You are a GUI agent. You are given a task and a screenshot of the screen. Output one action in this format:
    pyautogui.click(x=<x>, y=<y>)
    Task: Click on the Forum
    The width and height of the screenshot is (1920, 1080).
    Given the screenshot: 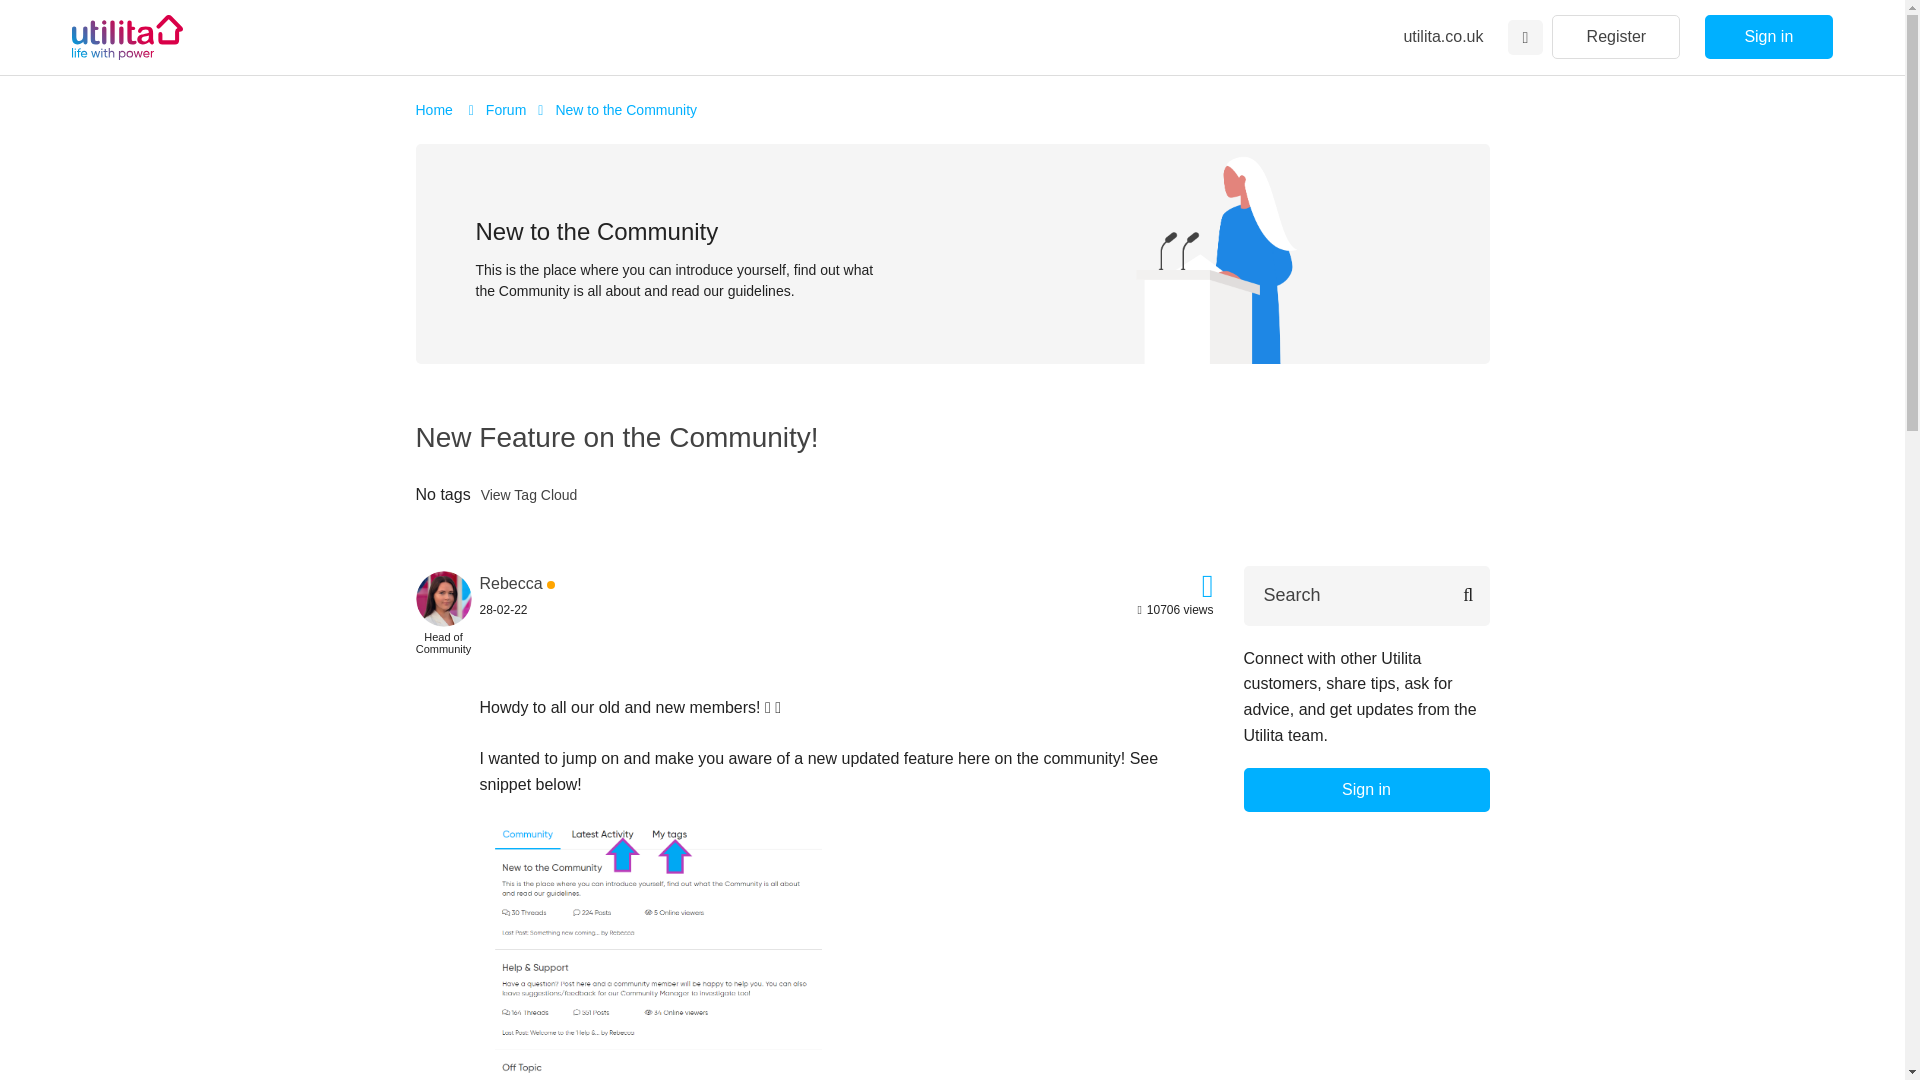 What is the action you would take?
    pyautogui.click(x=506, y=109)
    